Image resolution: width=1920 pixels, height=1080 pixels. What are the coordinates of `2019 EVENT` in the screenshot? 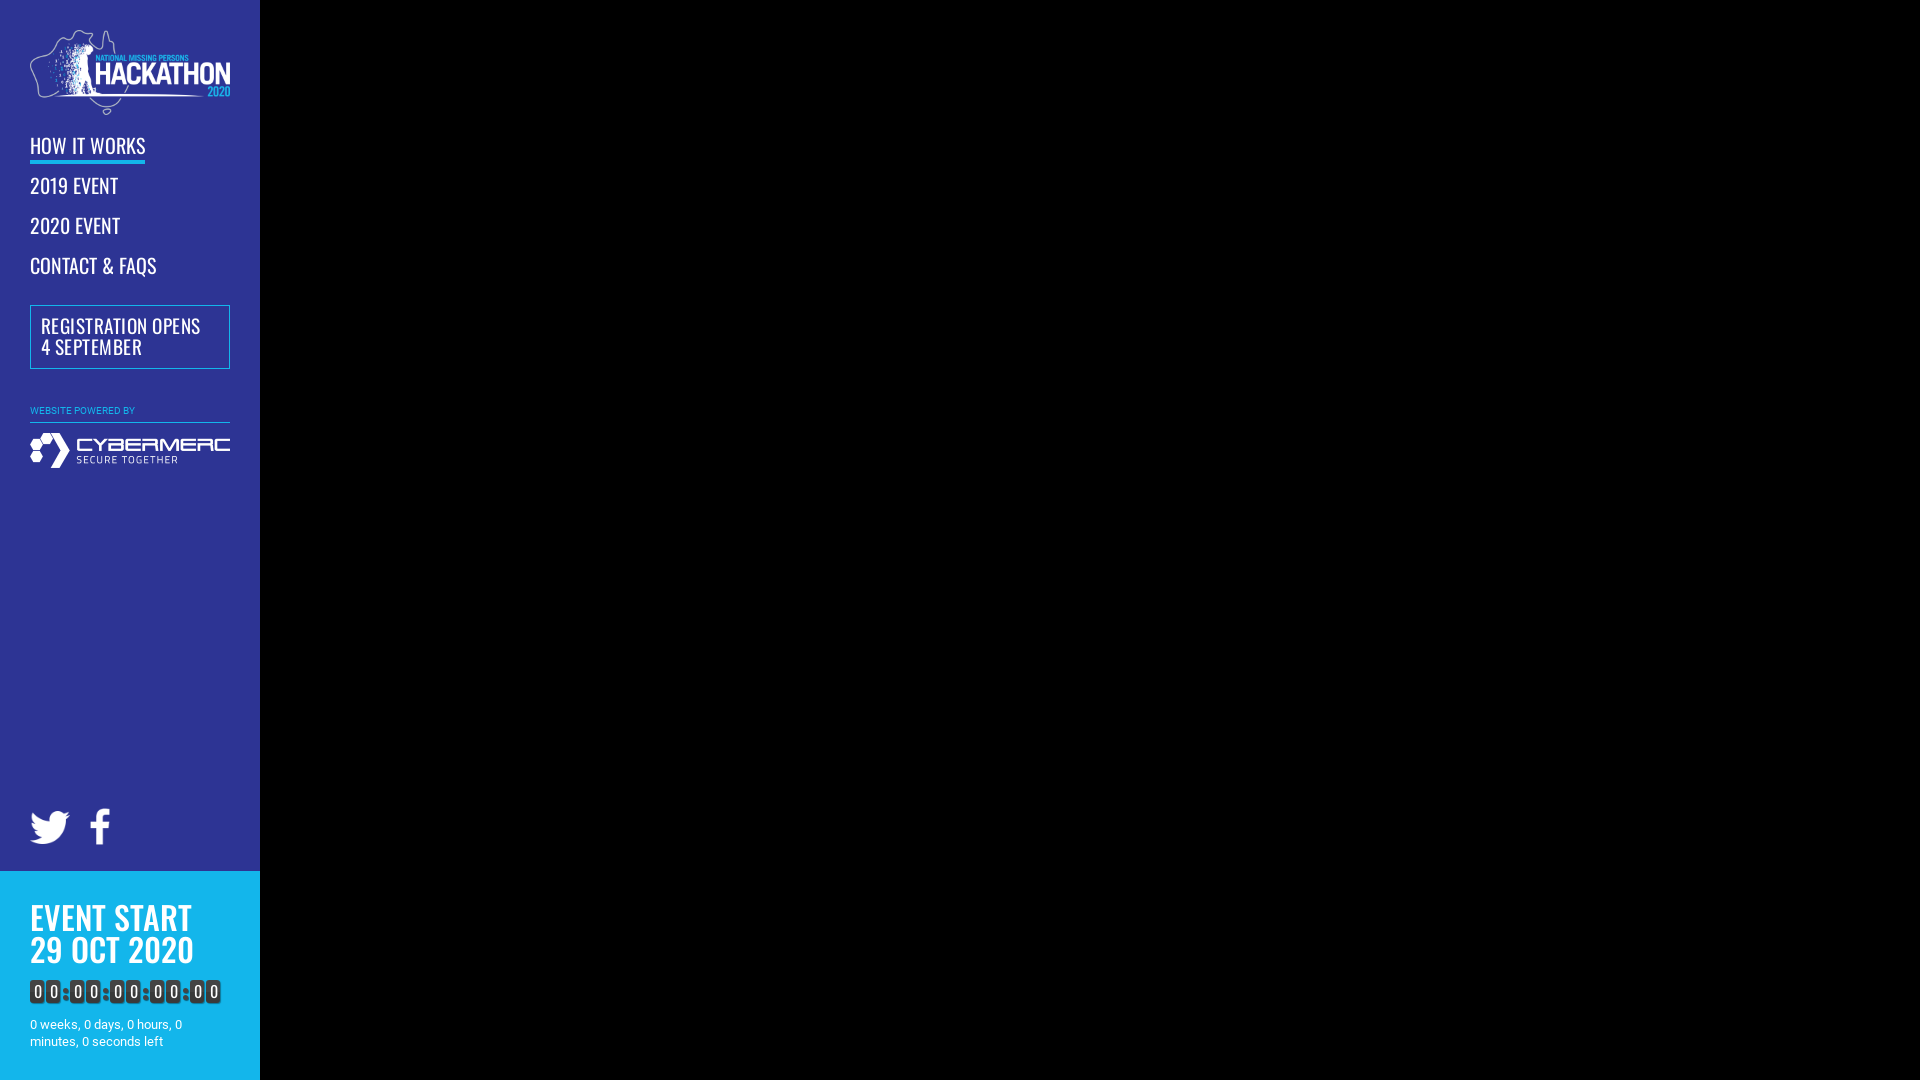 It's located at (74, 187).